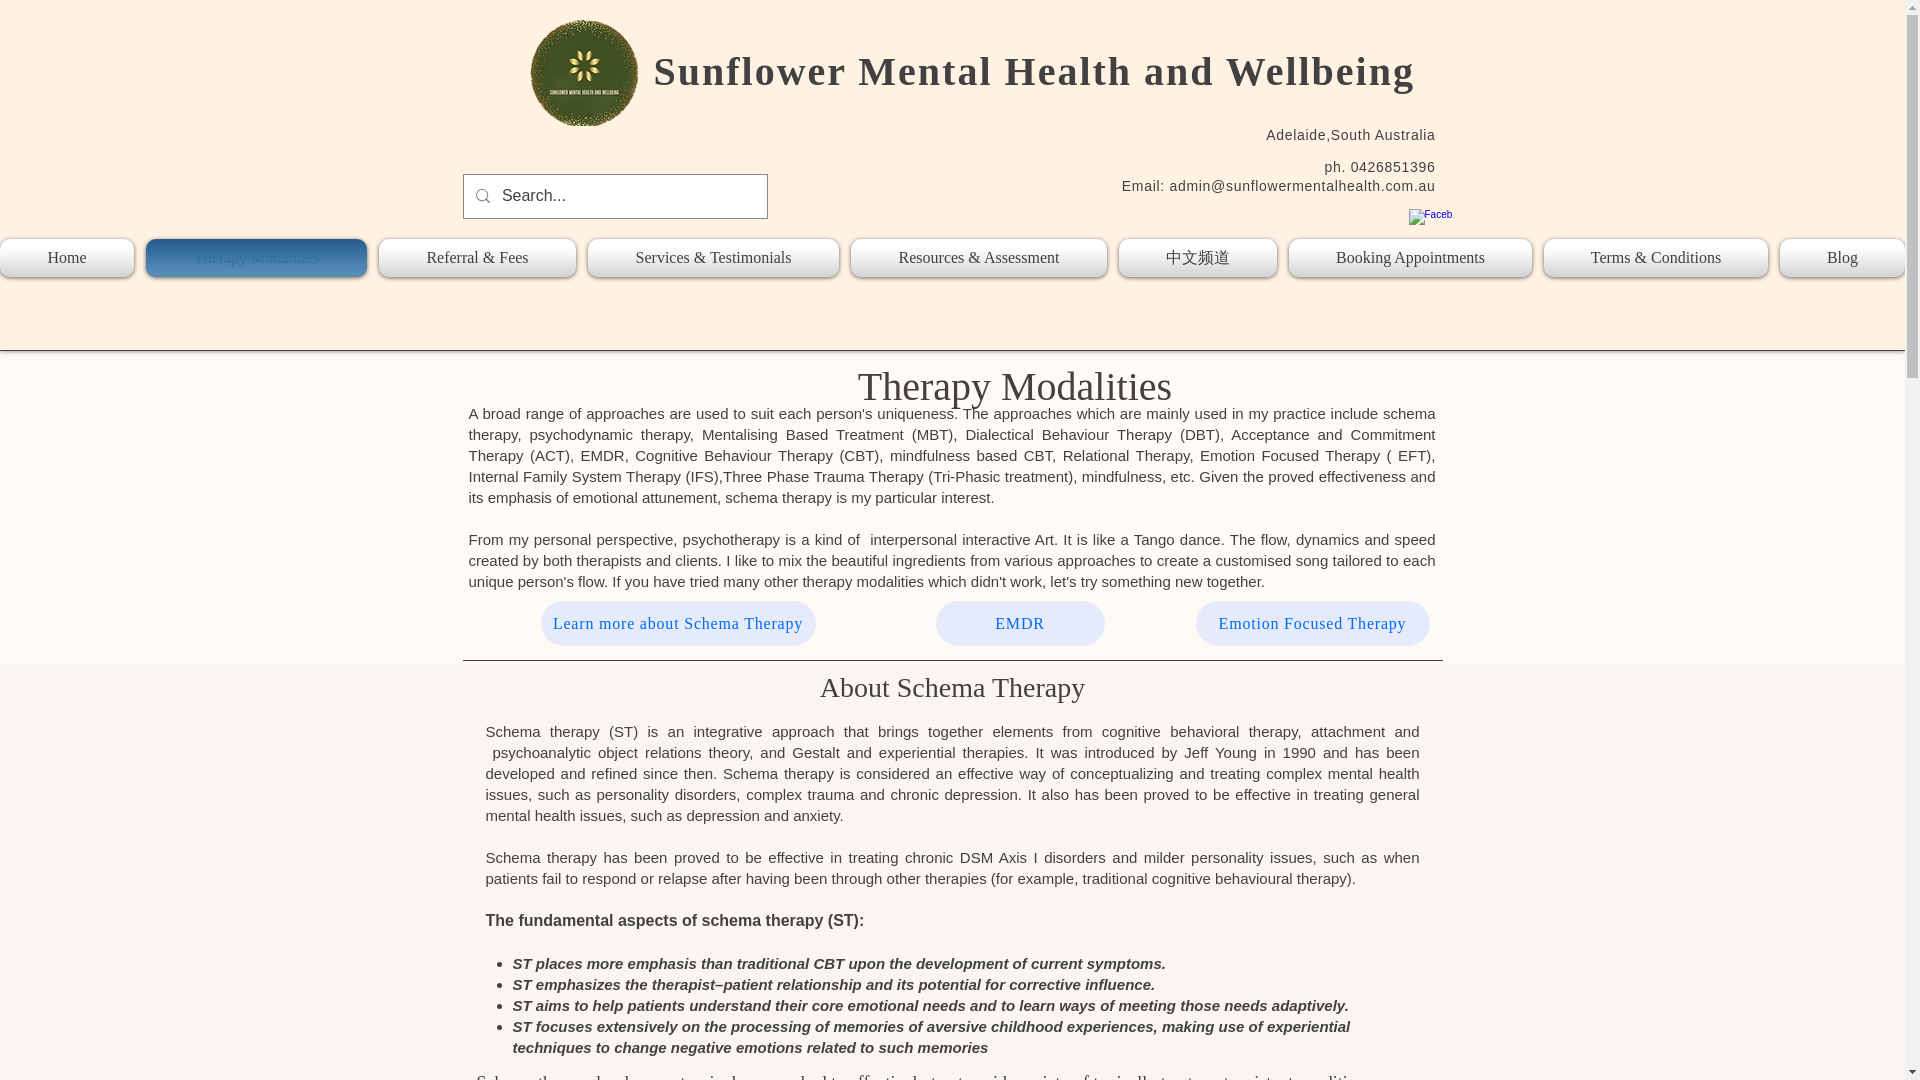 The width and height of the screenshot is (1920, 1080). Describe the element at coordinates (976, 857) in the screenshot. I see `DSM` at that location.